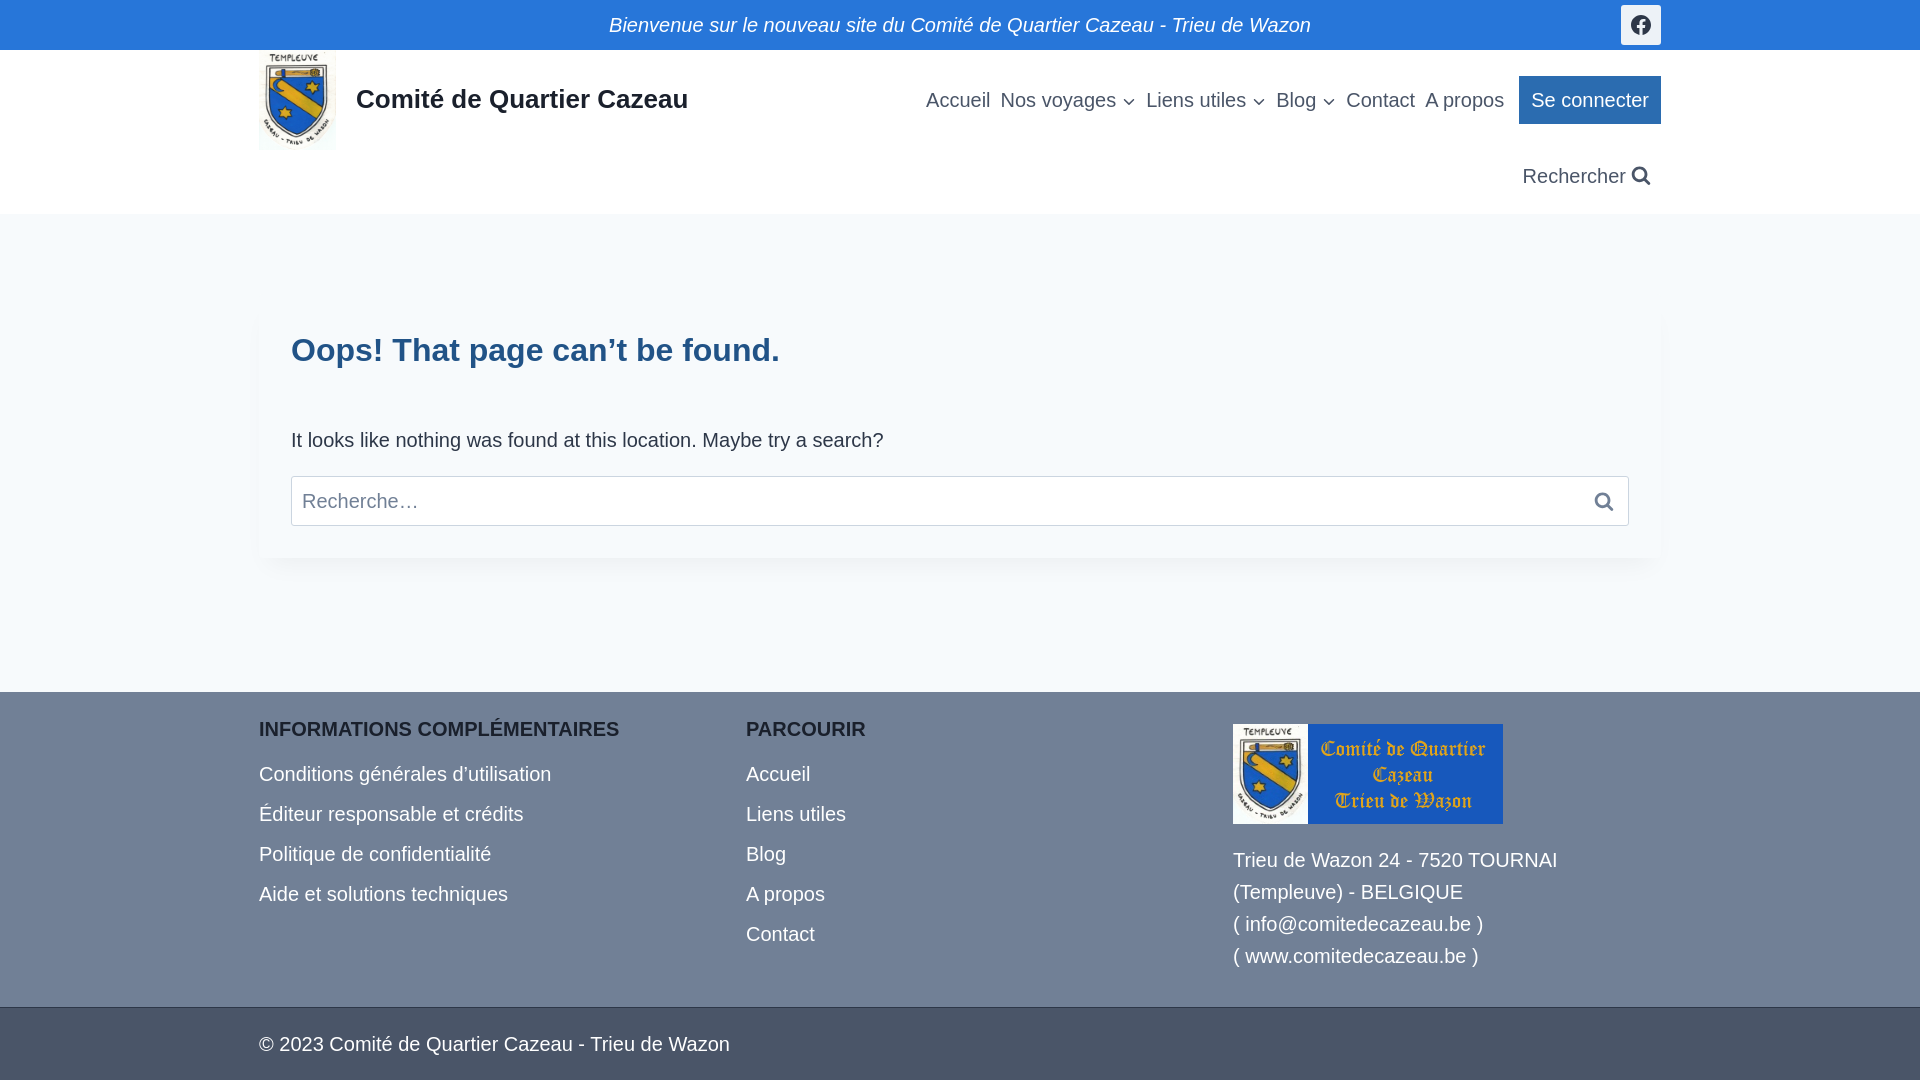 This screenshot has width=1920, height=1080. I want to click on Aide et solutions techniques, so click(473, 894).